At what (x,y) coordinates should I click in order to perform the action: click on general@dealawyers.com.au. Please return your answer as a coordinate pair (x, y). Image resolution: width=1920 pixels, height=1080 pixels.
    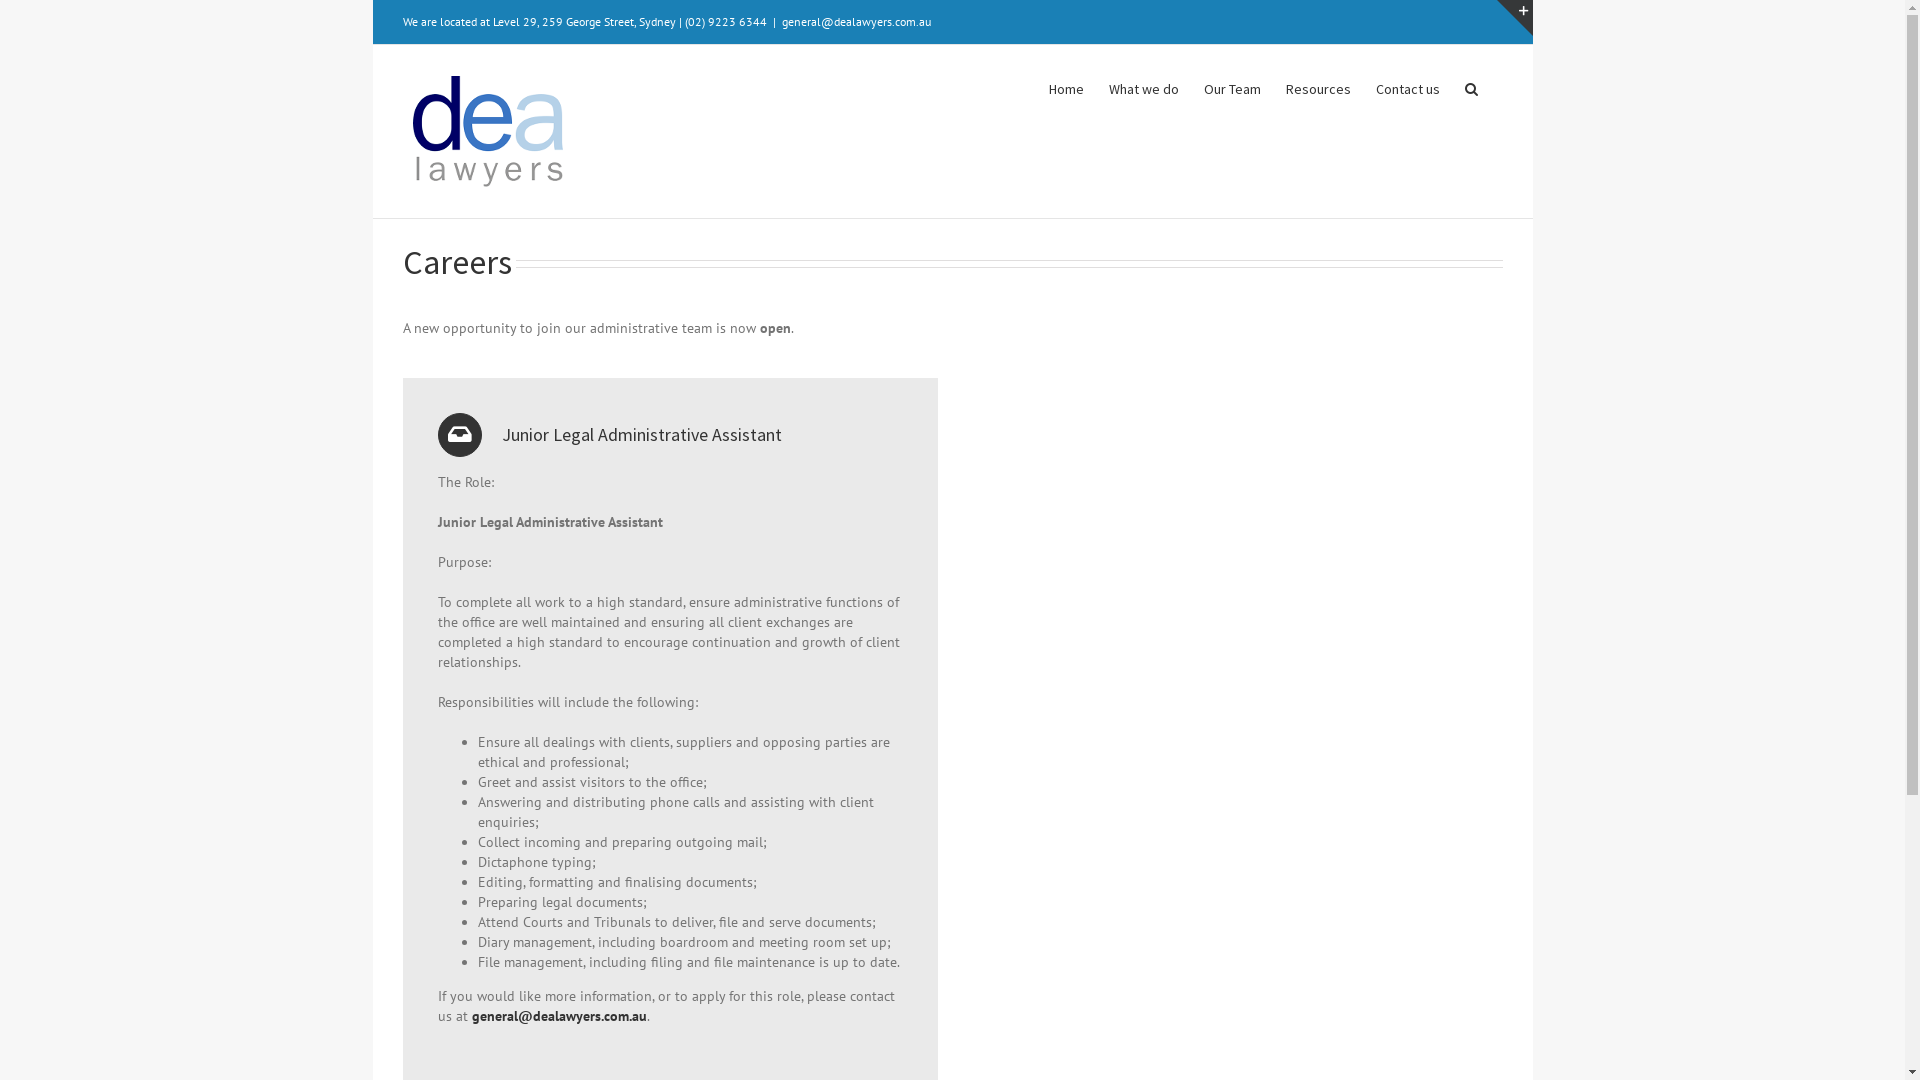
    Looking at the image, I should click on (856, 22).